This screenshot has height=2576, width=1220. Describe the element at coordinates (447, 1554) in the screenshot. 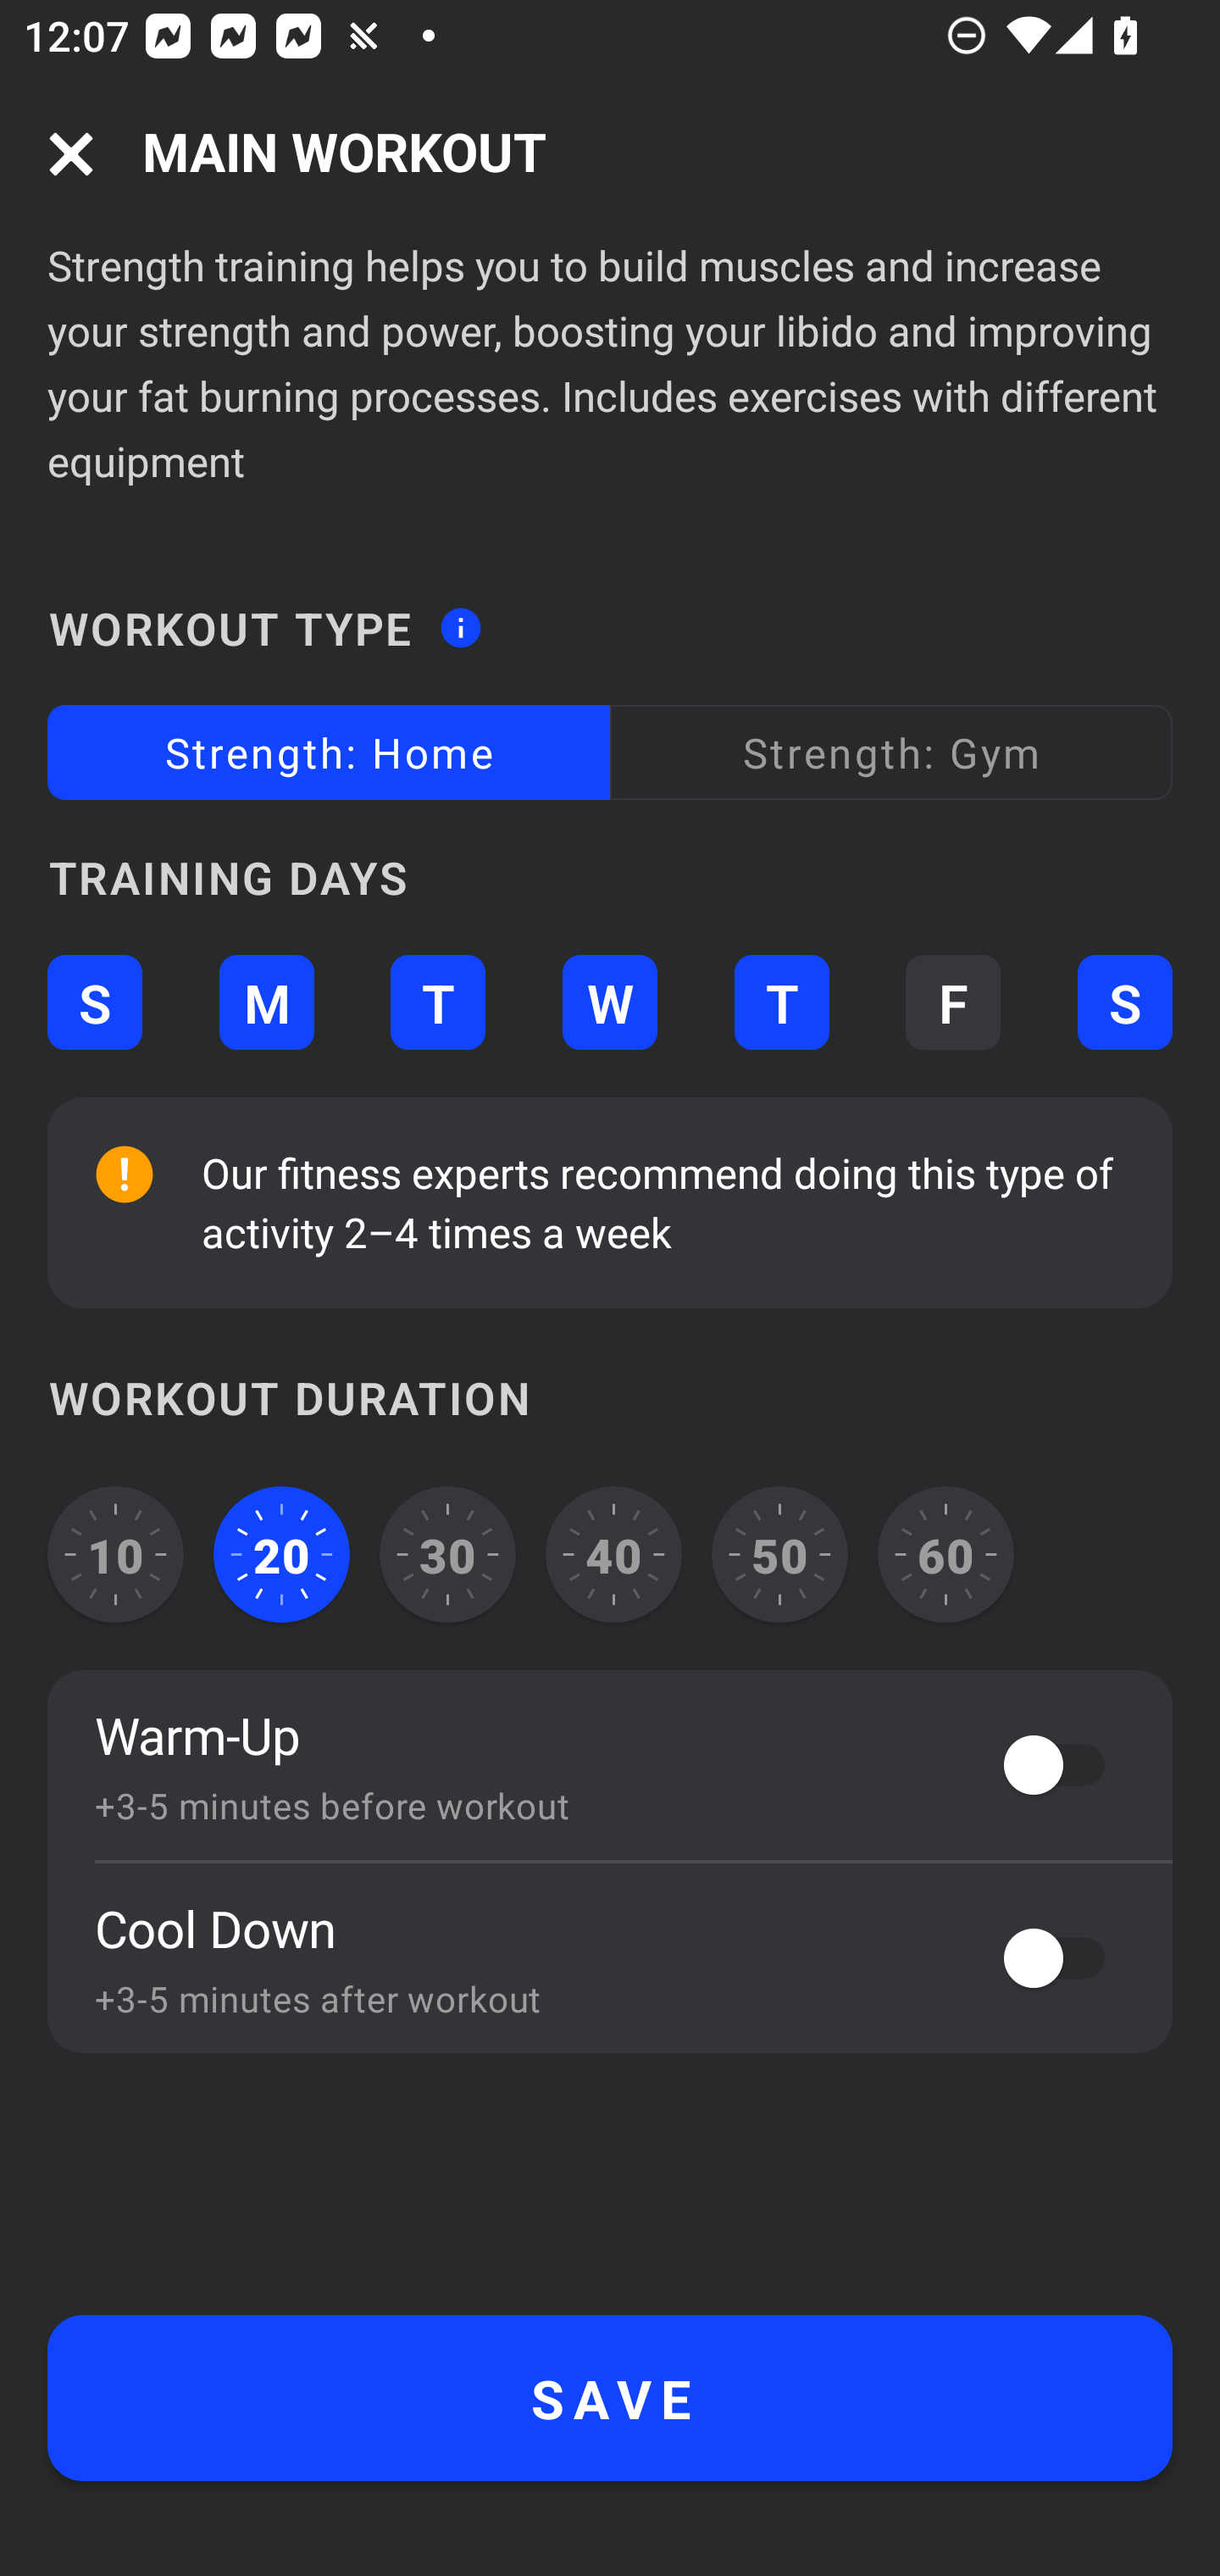

I see `30` at that location.